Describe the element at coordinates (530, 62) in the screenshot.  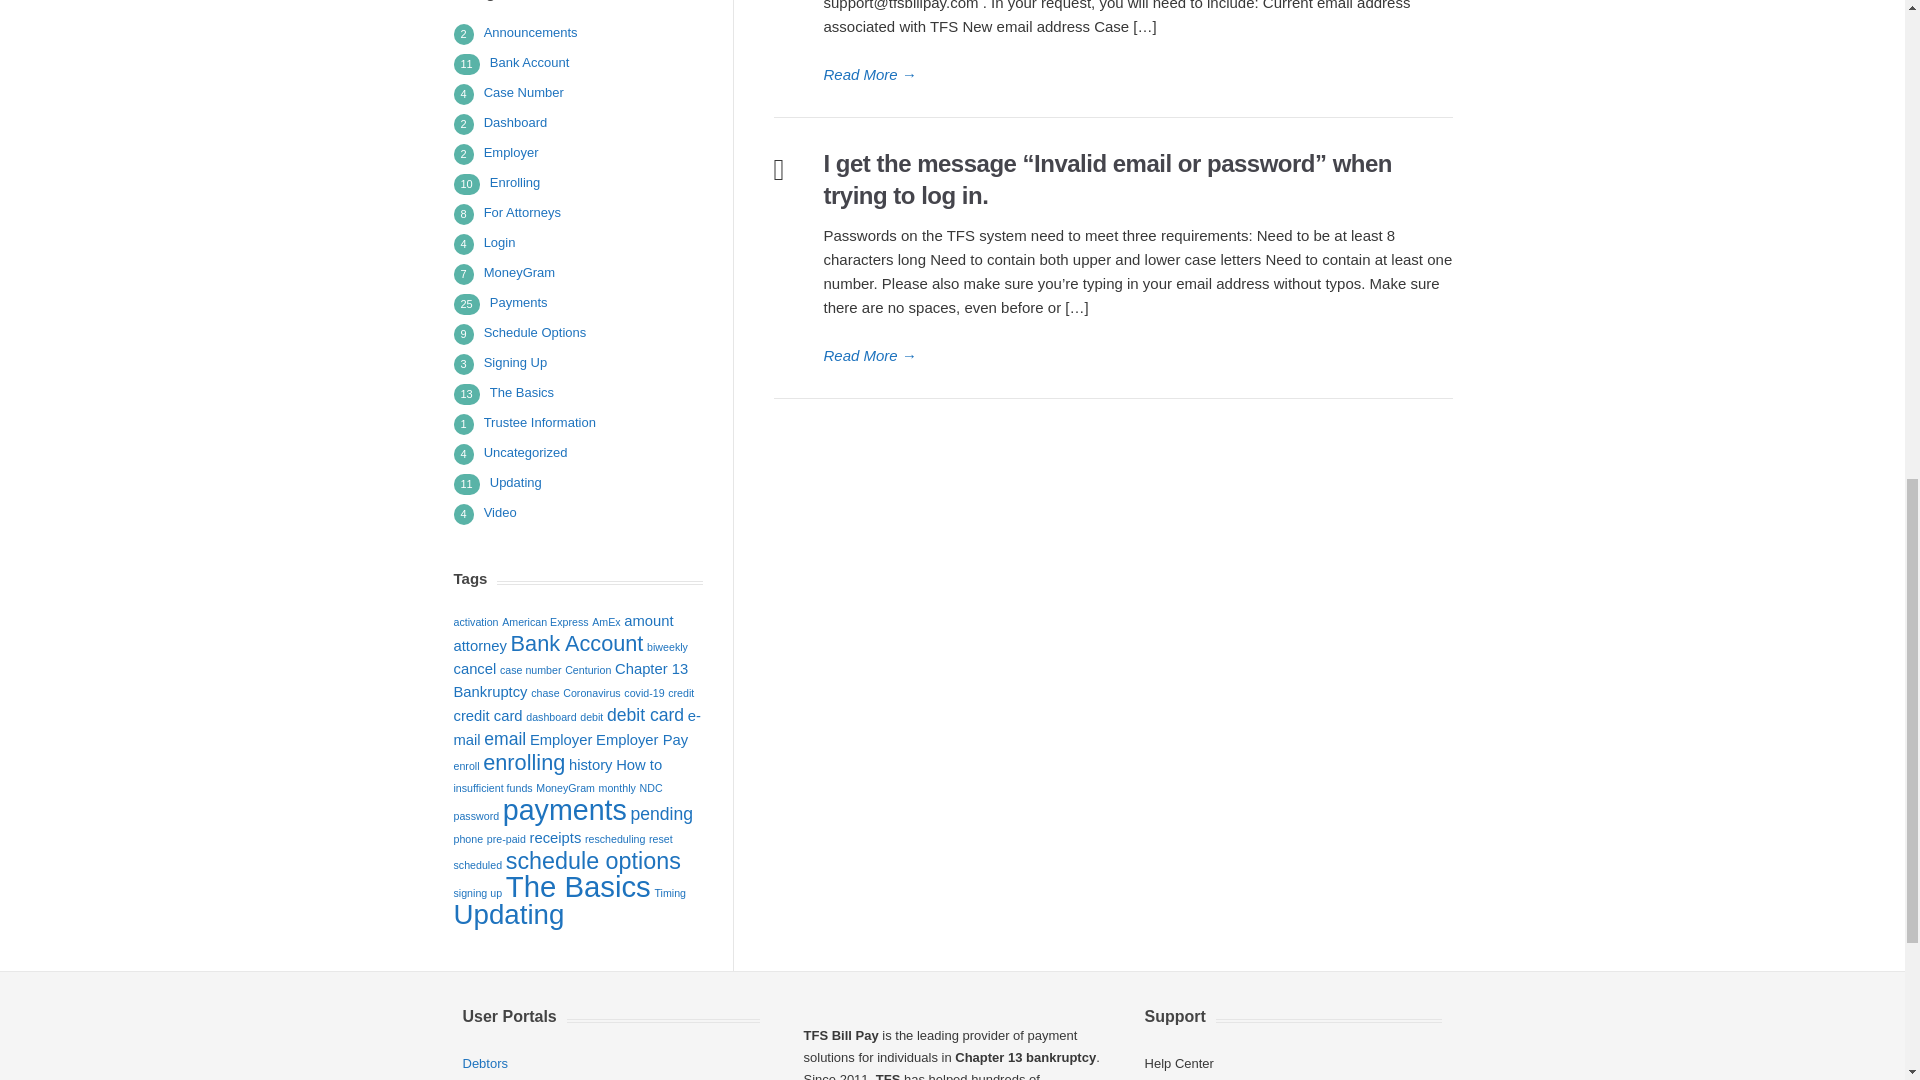
I see `Bank Account` at that location.